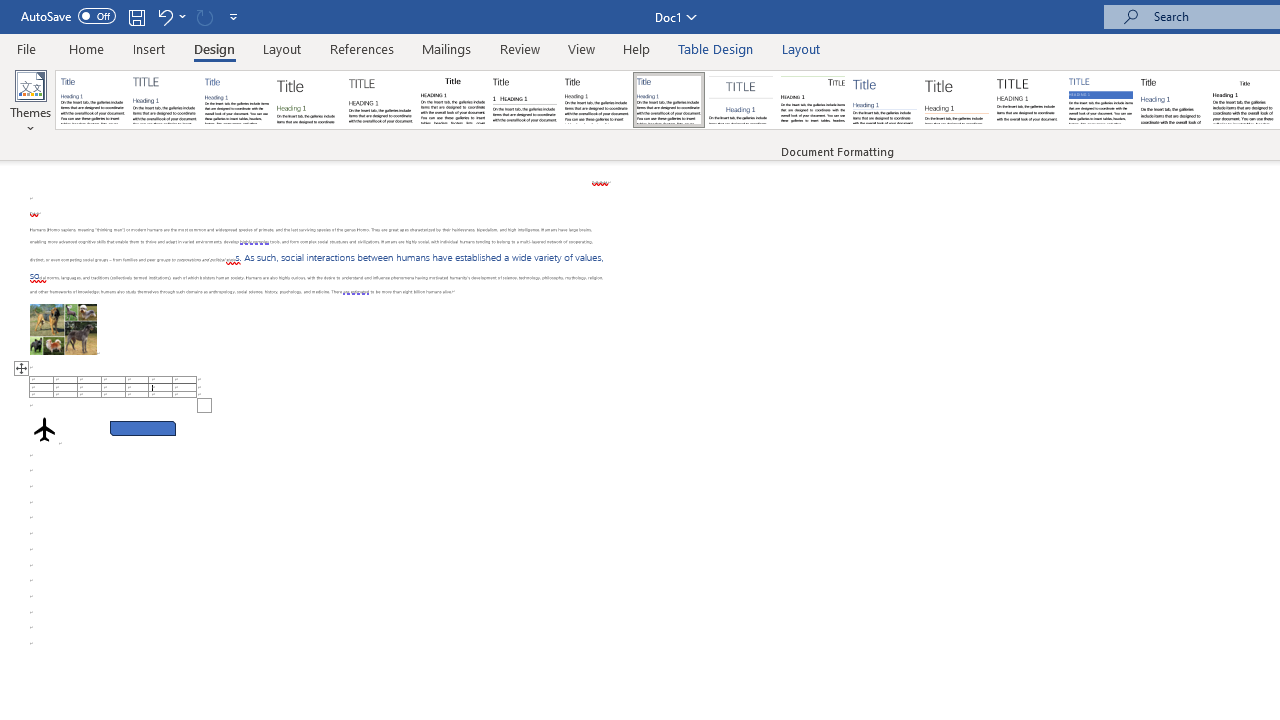 The width and height of the screenshot is (1280, 720). What do you see at coordinates (957, 100) in the screenshot?
I see `Lines (Stylish)` at bounding box center [957, 100].